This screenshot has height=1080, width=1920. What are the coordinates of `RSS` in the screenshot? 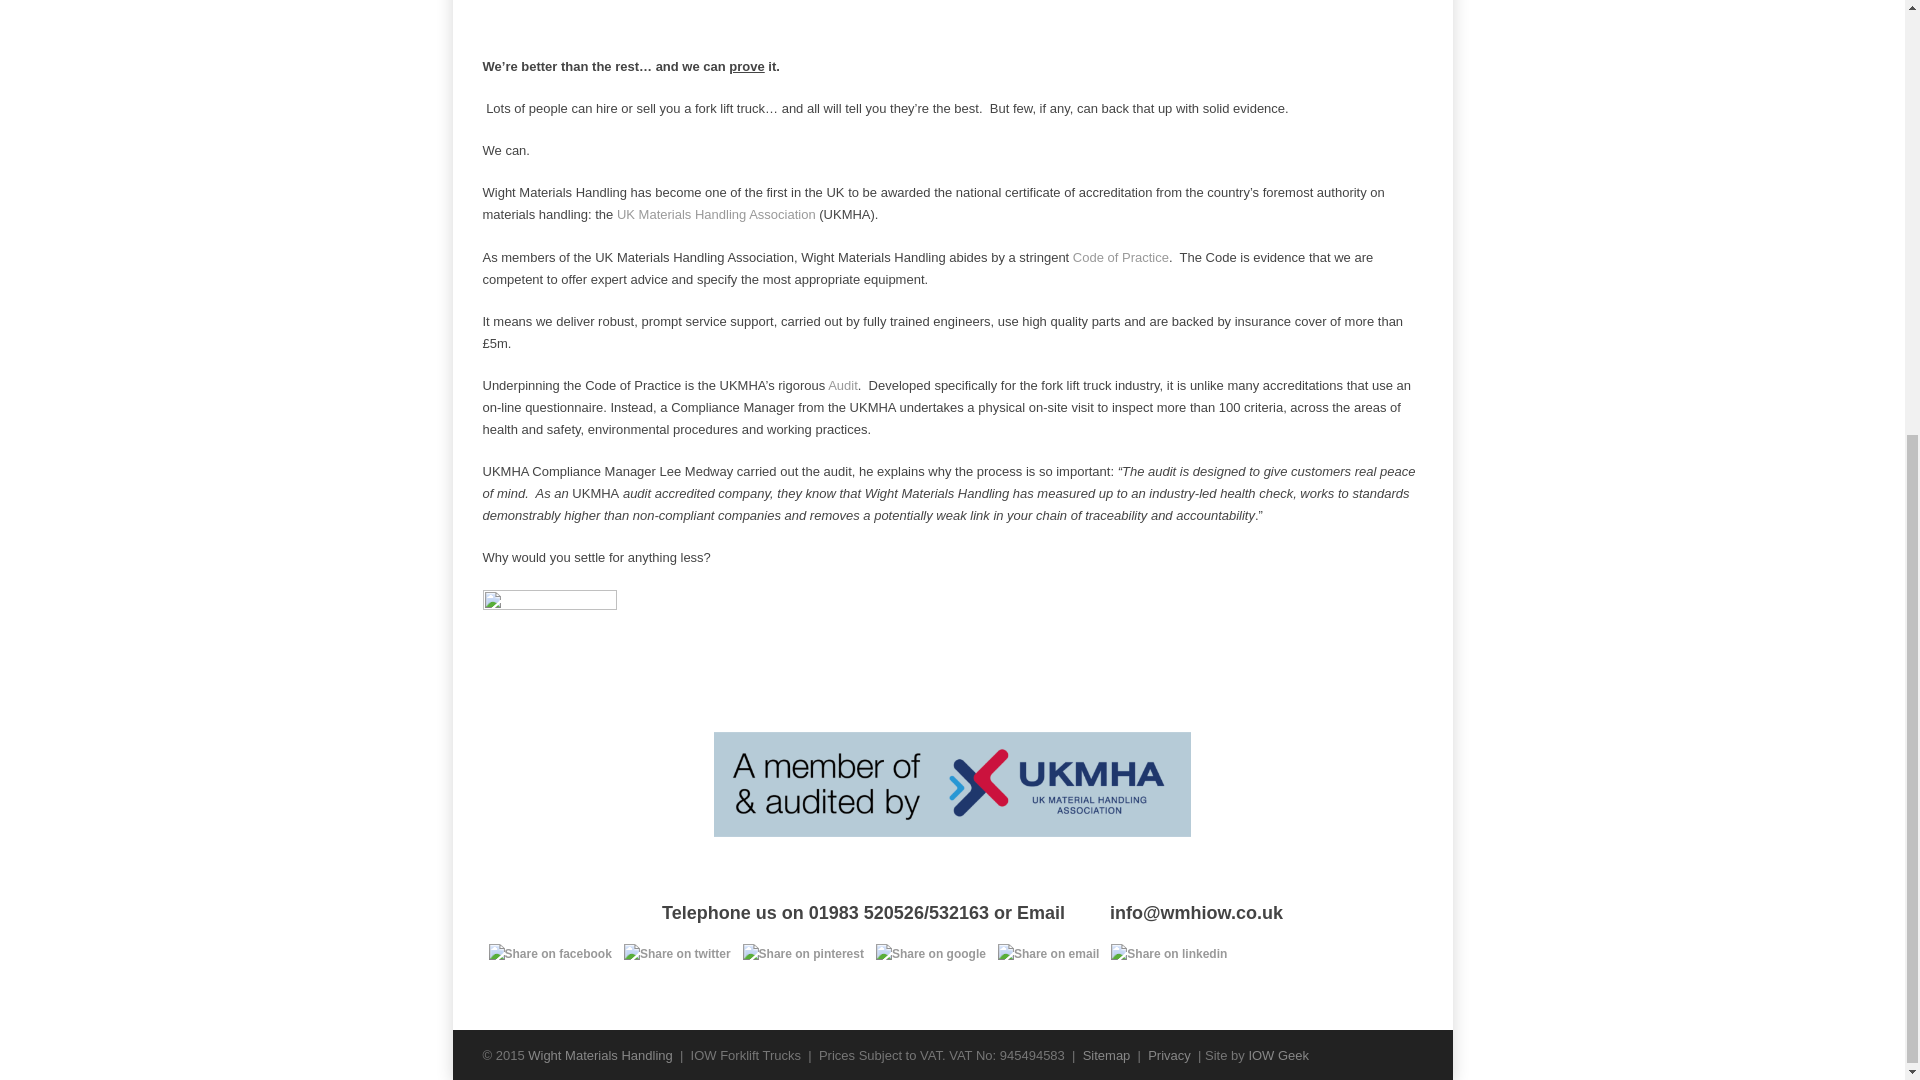 It's located at (1402, 1054).